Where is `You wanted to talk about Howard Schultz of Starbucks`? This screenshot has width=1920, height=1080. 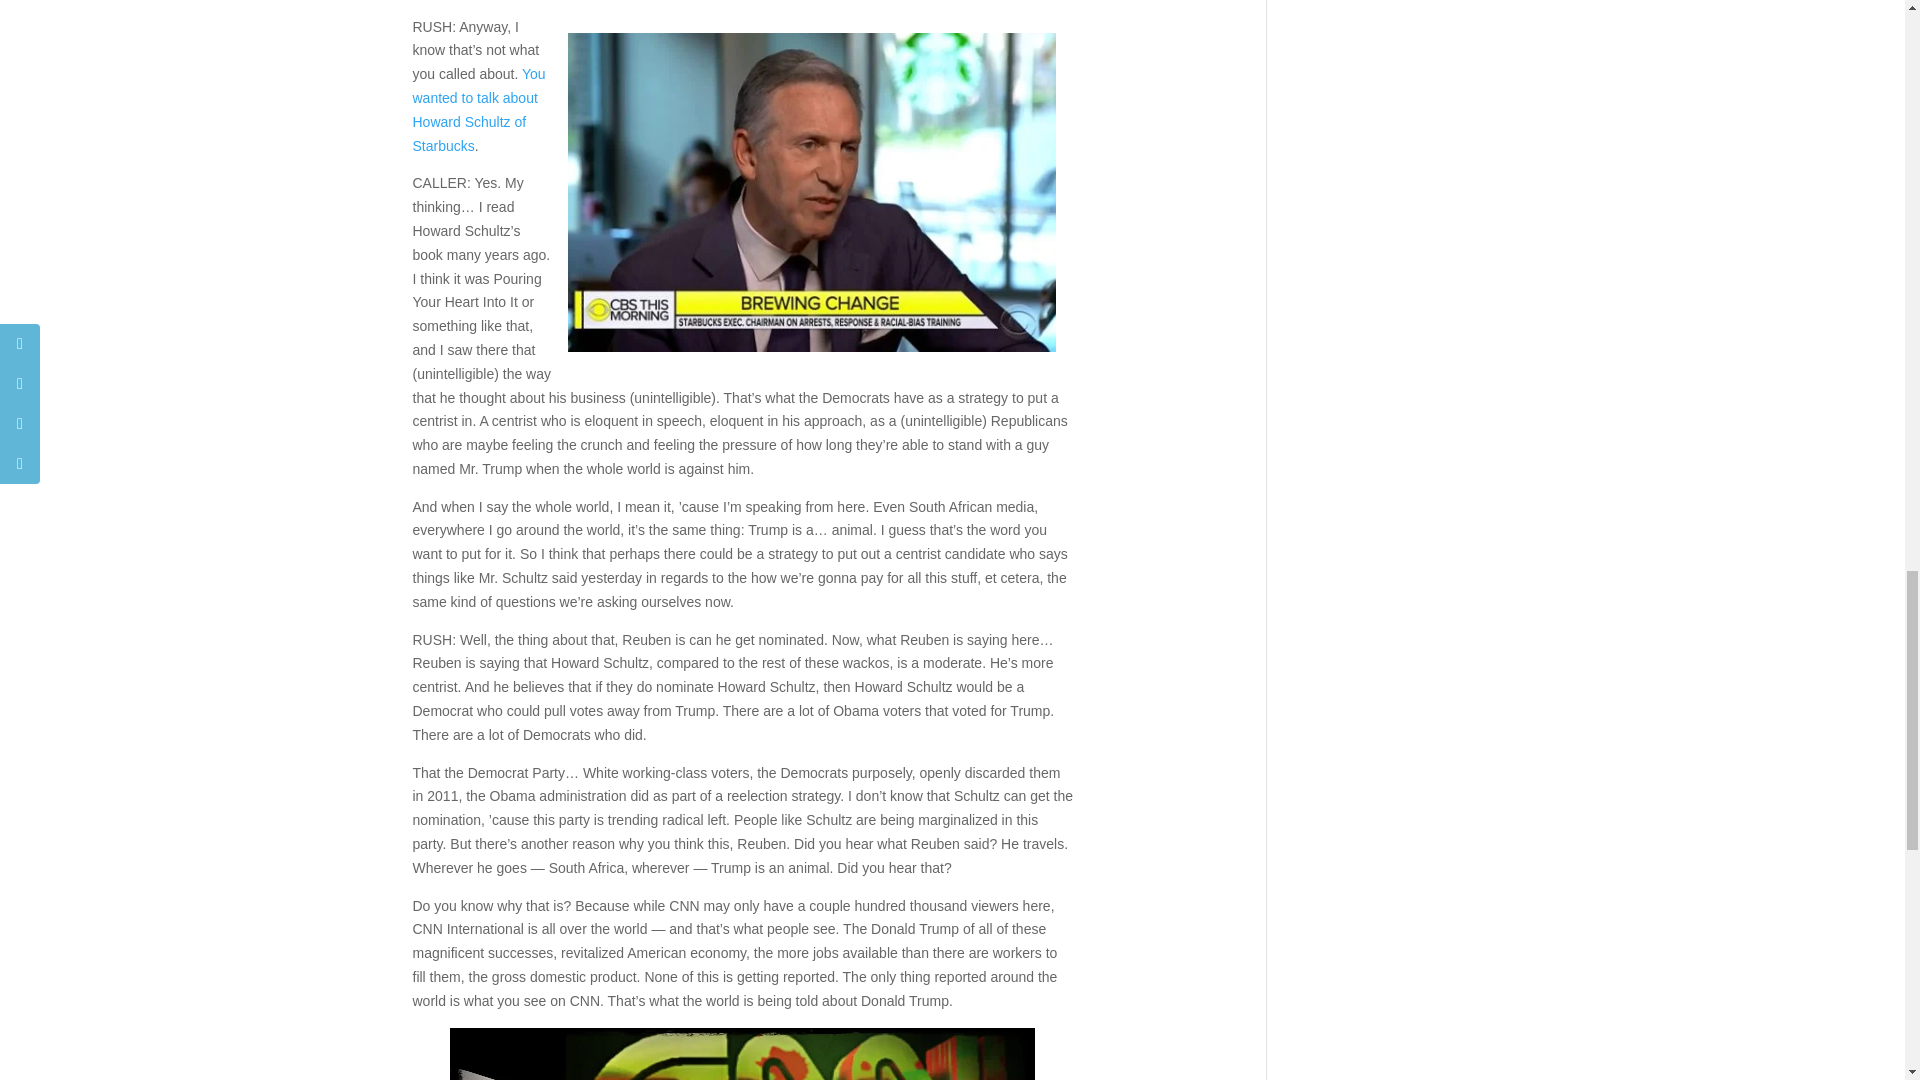 You wanted to talk about Howard Schultz of Starbucks is located at coordinates (478, 109).